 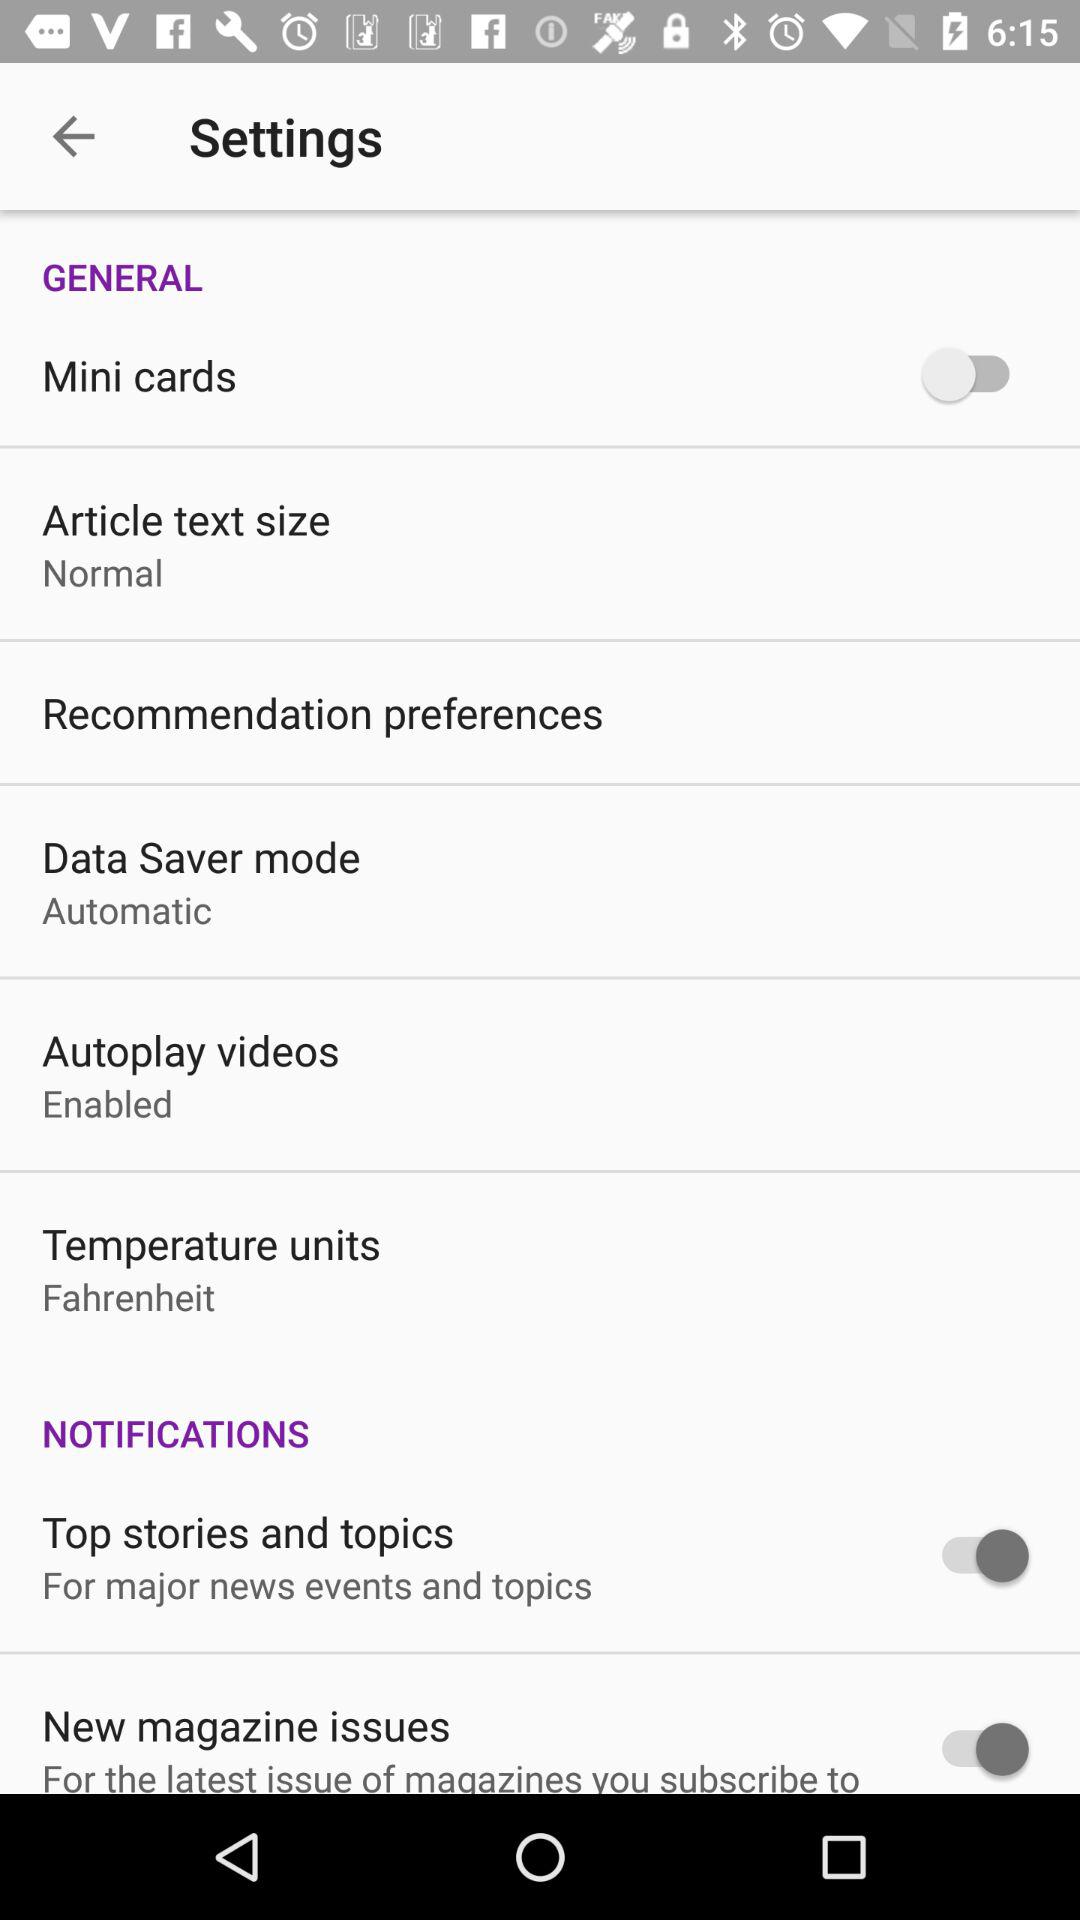 What do you see at coordinates (127, 910) in the screenshot?
I see `turn off item below the data saver mode item` at bounding box center [127, 910].